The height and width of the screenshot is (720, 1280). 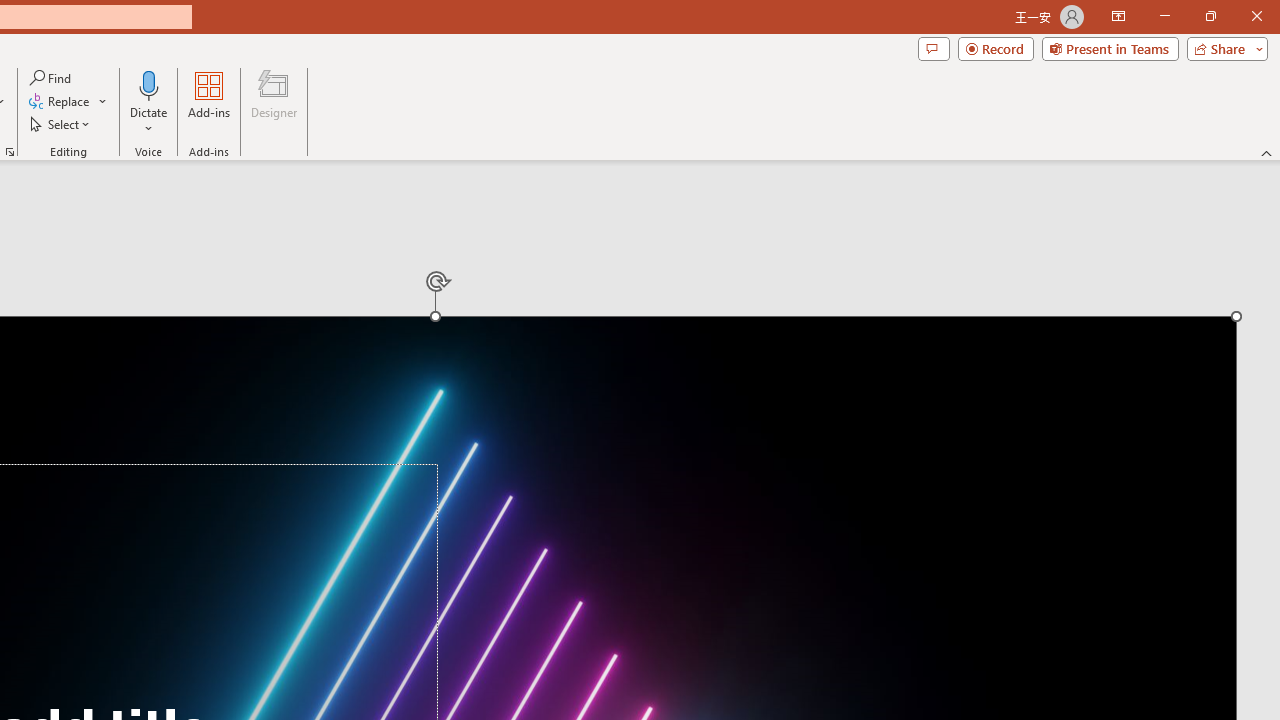 What do you see at coordinates (61, 124) in the screenshot?
I see `Select` at bounding box center [61, 124].